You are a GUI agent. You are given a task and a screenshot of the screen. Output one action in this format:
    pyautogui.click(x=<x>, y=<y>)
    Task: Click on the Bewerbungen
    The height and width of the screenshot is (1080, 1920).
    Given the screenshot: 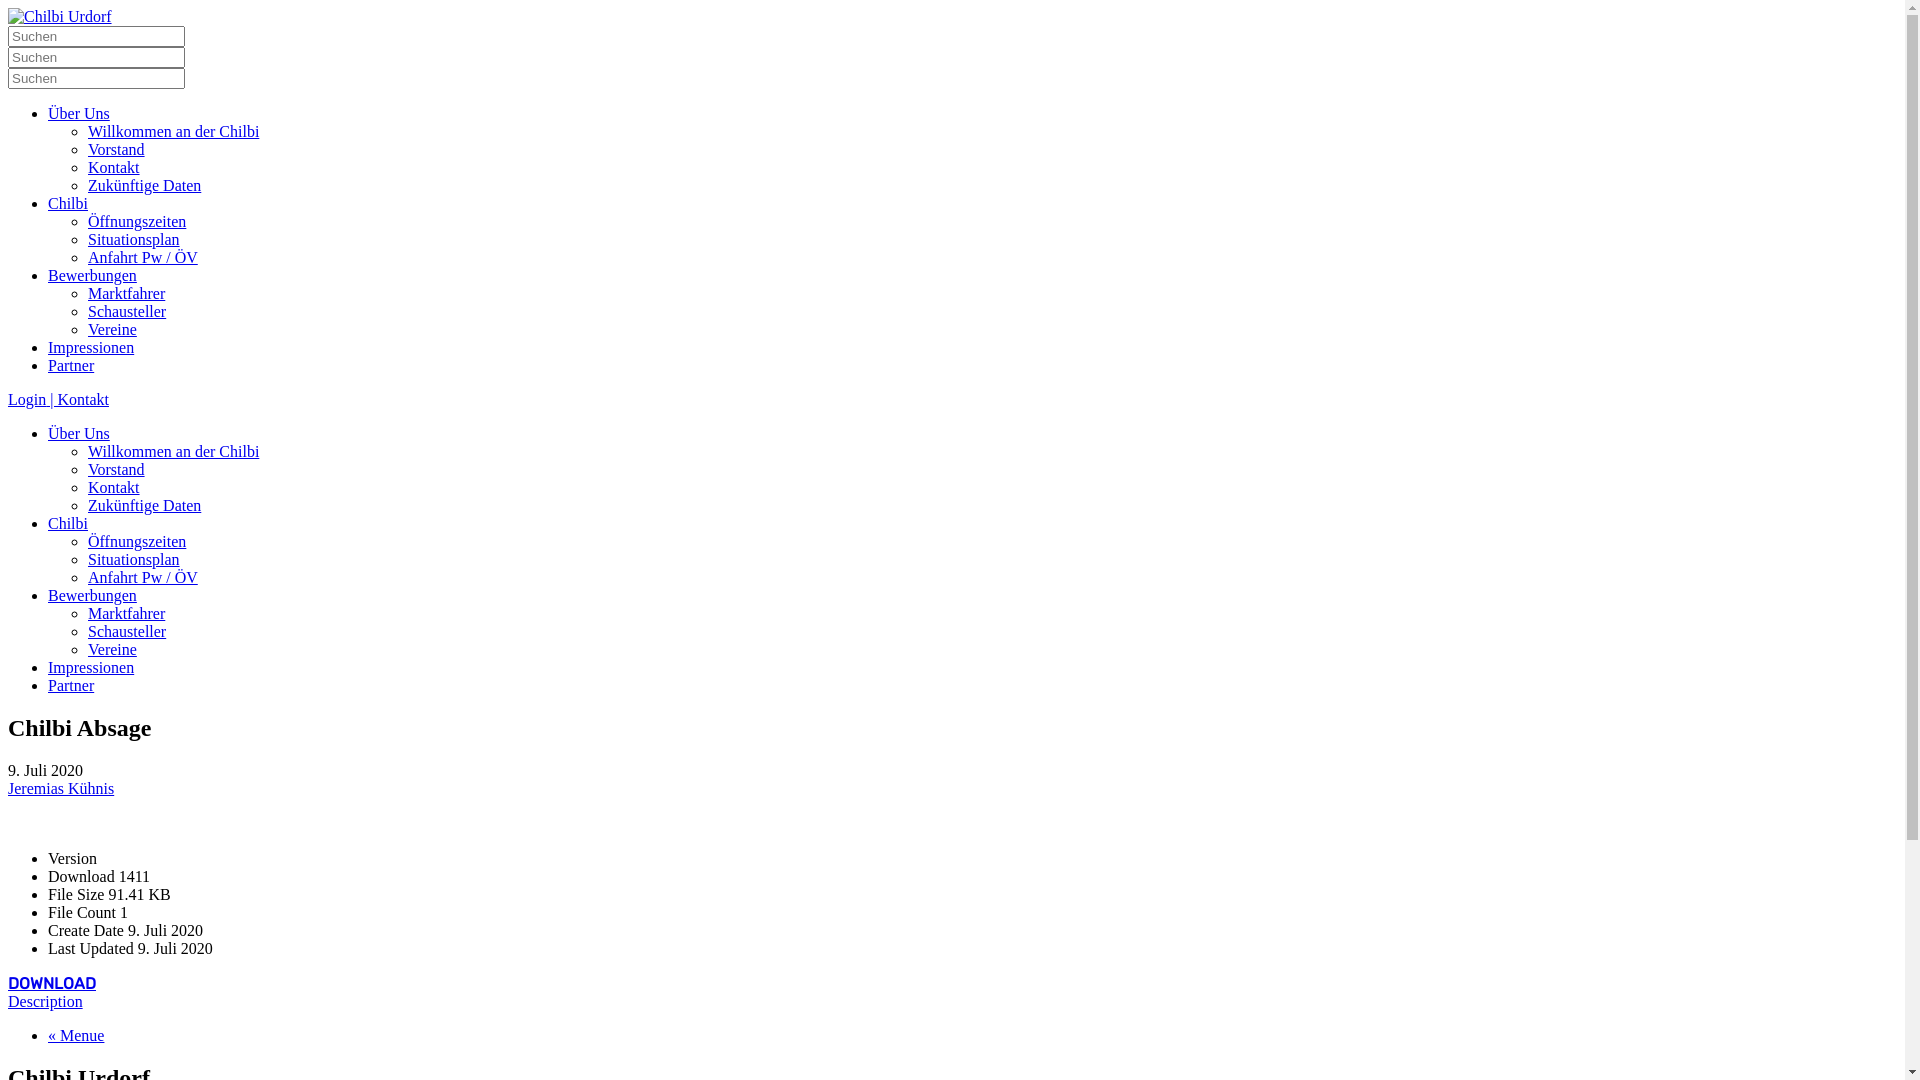 What is the action you would take?
    pyautogui.click(x=92, y=276)
    